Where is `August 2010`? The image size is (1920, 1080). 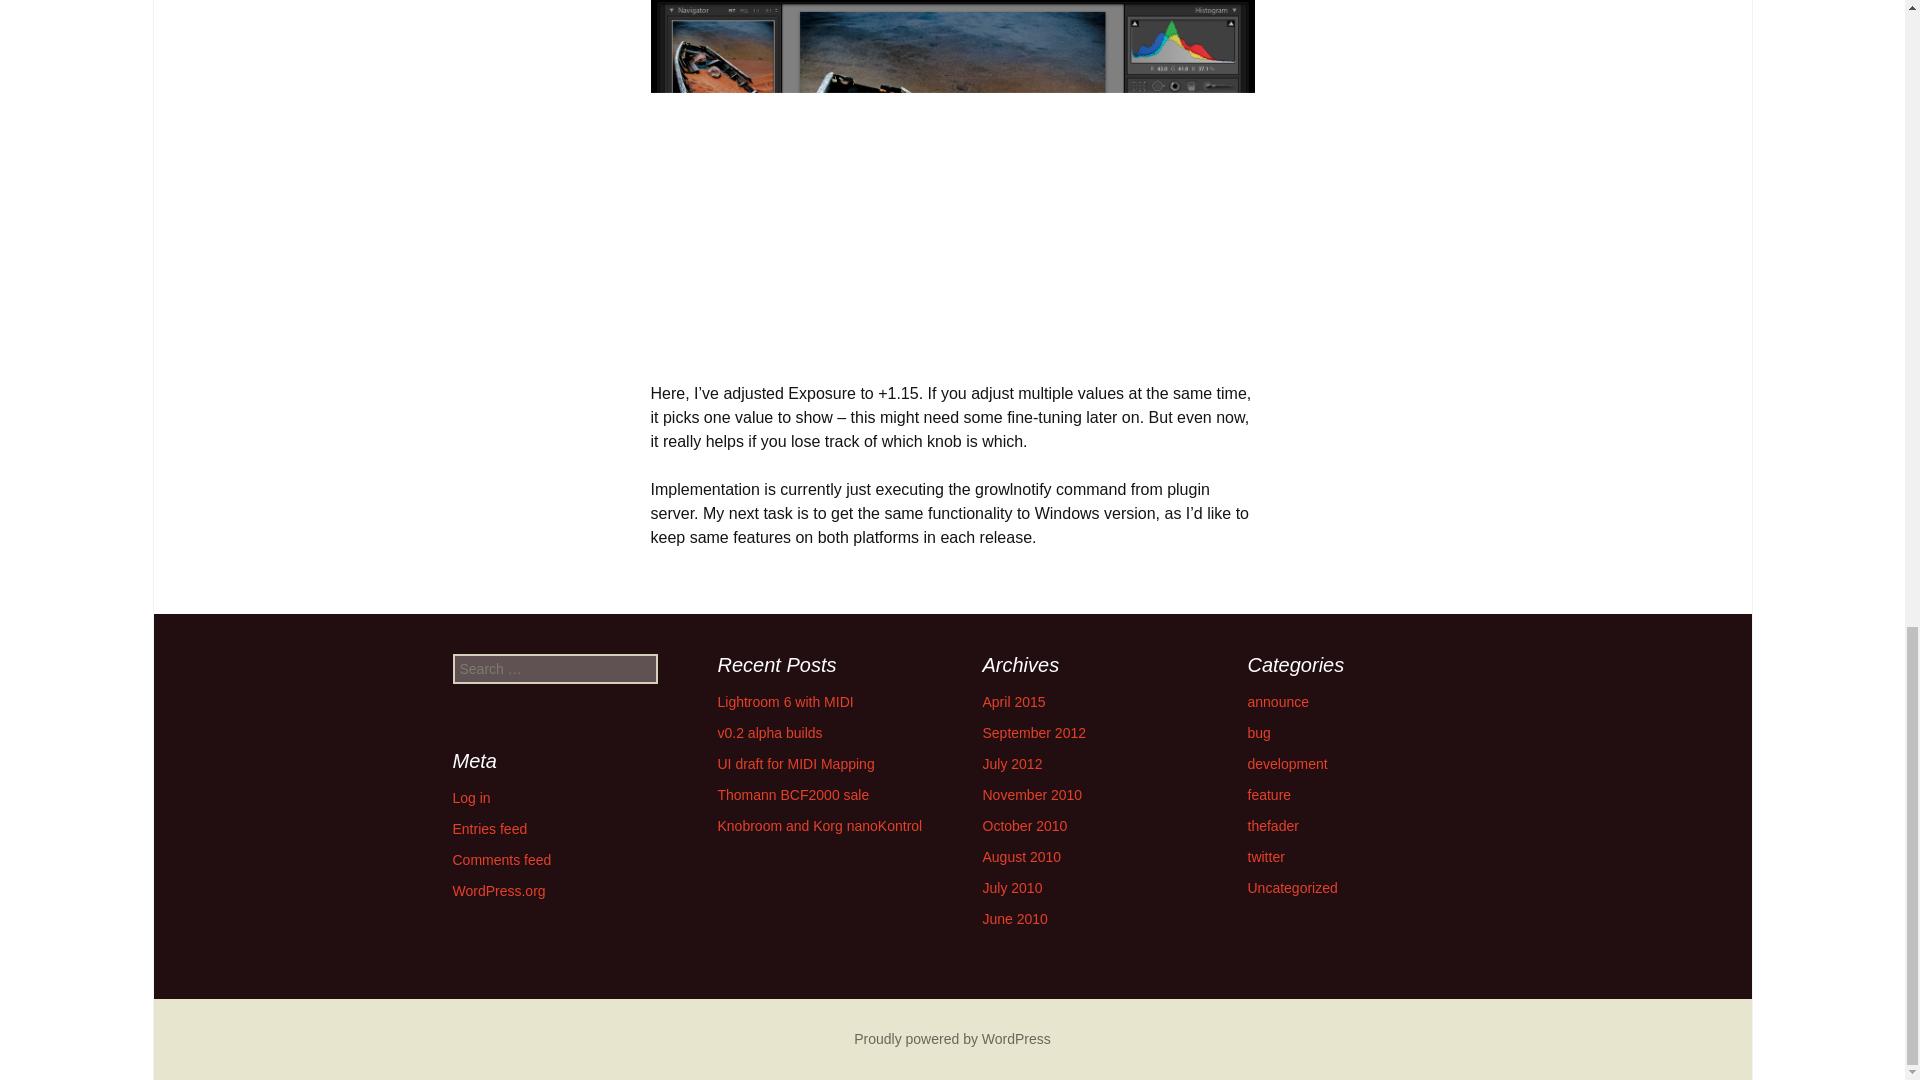
August 2010 is located at coordinates (1021, 856).